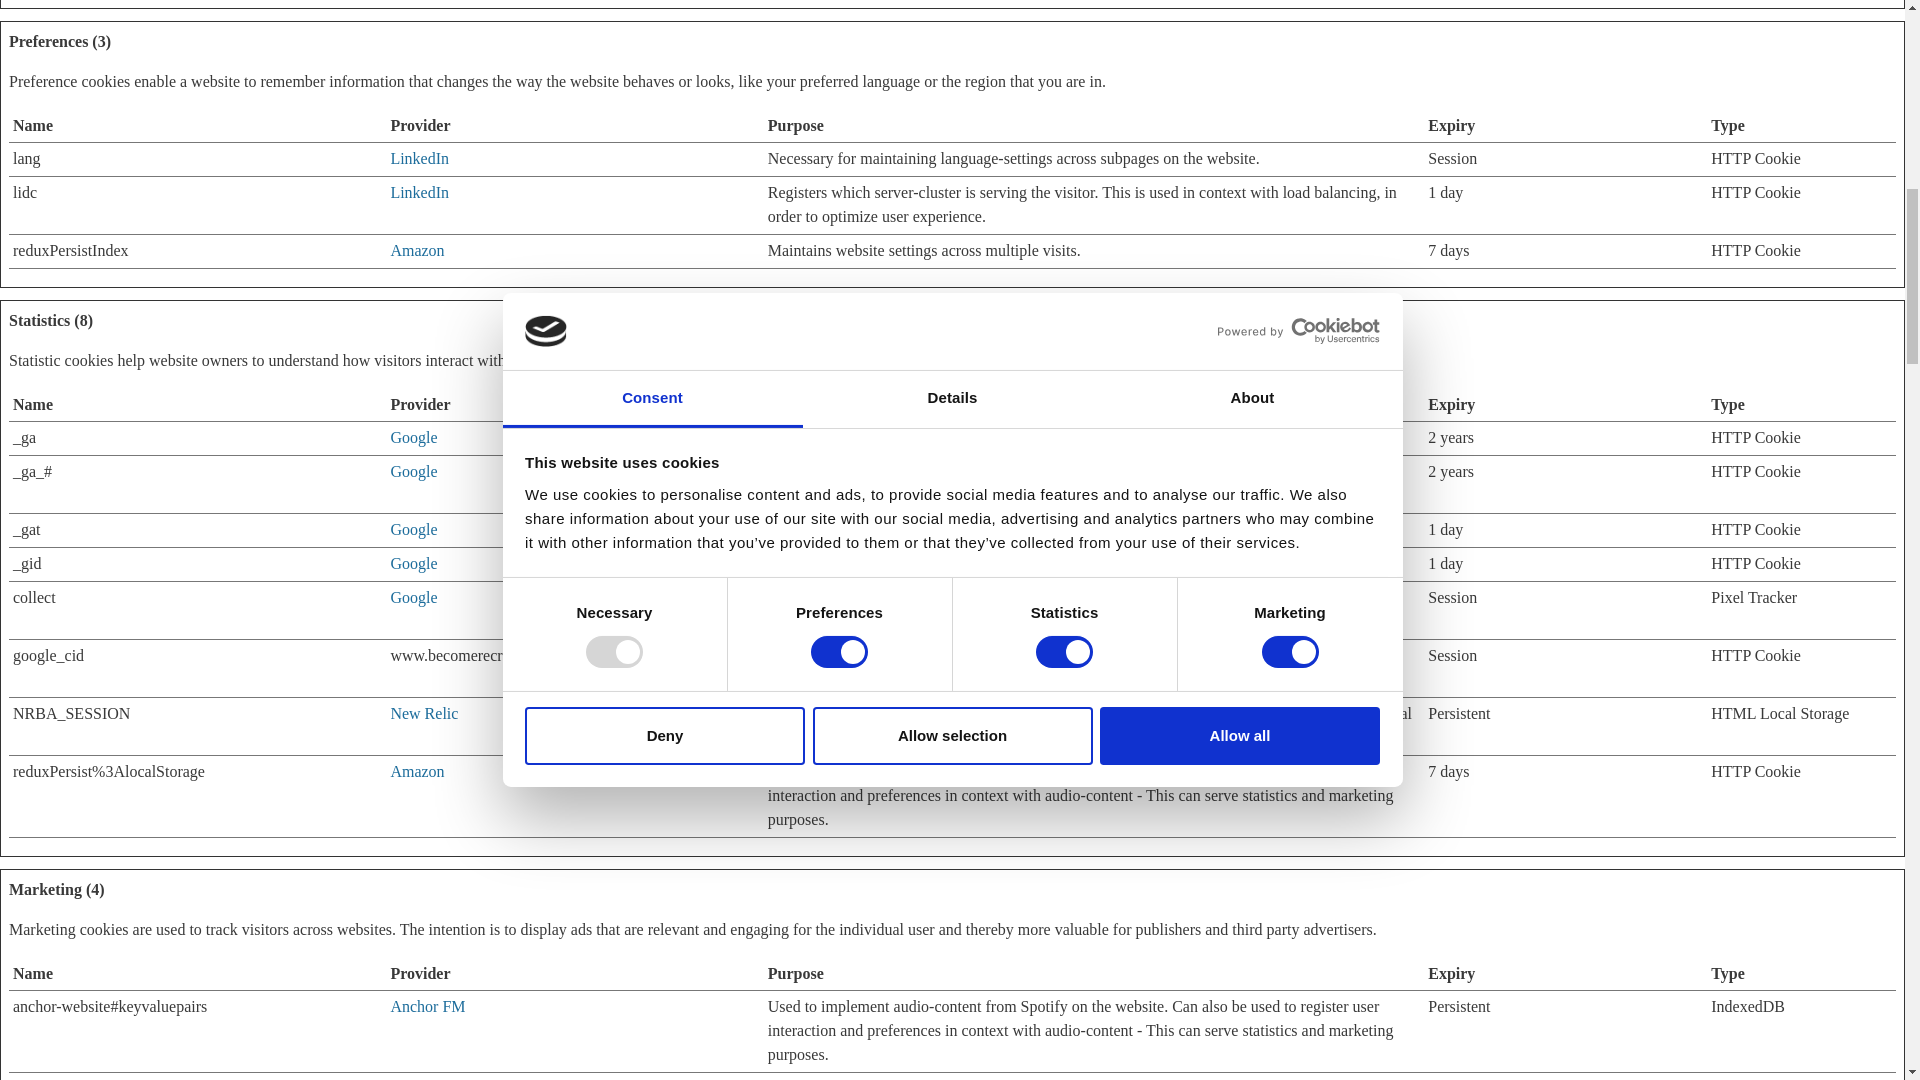  What do you see at coordinates (416, 250) in the screenshot?
I see `Amazon` at bounding box center [416, 250].